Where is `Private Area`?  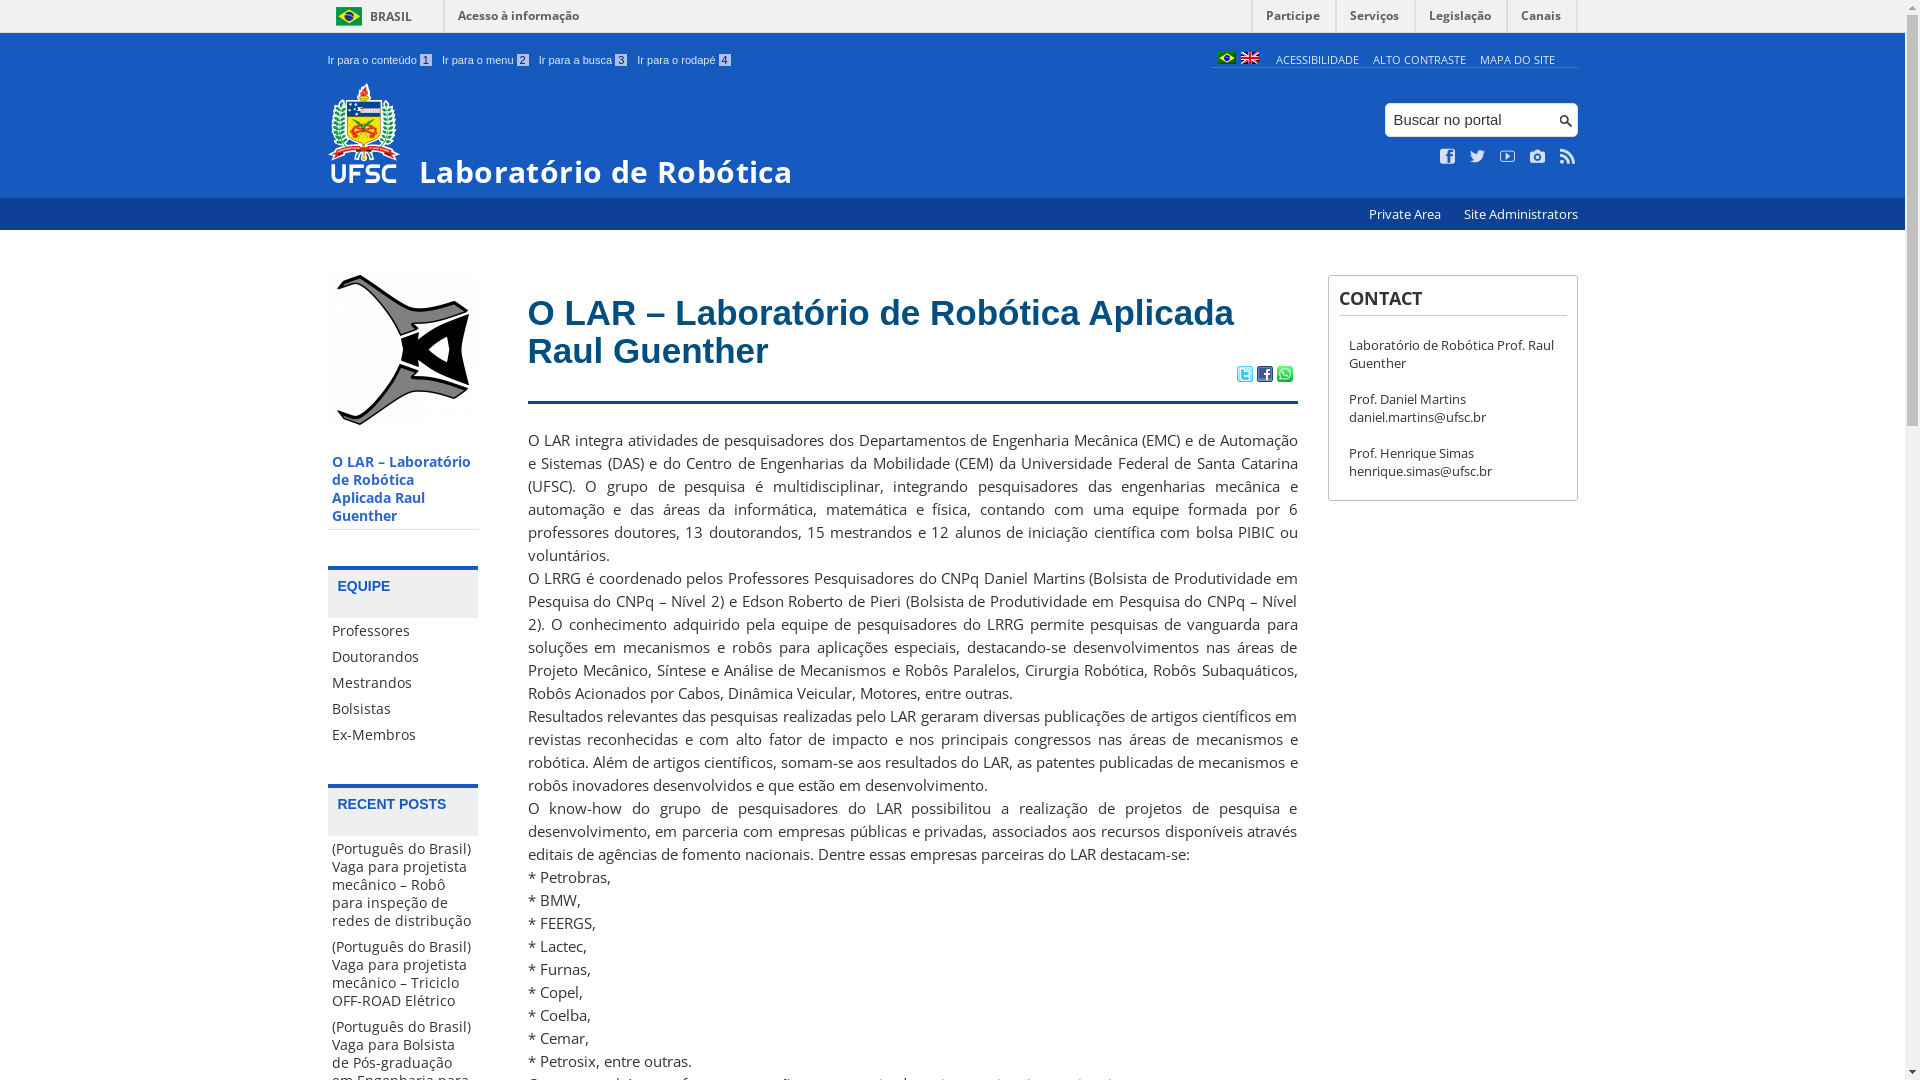
Private Area is located at coordinates (1406, 214).